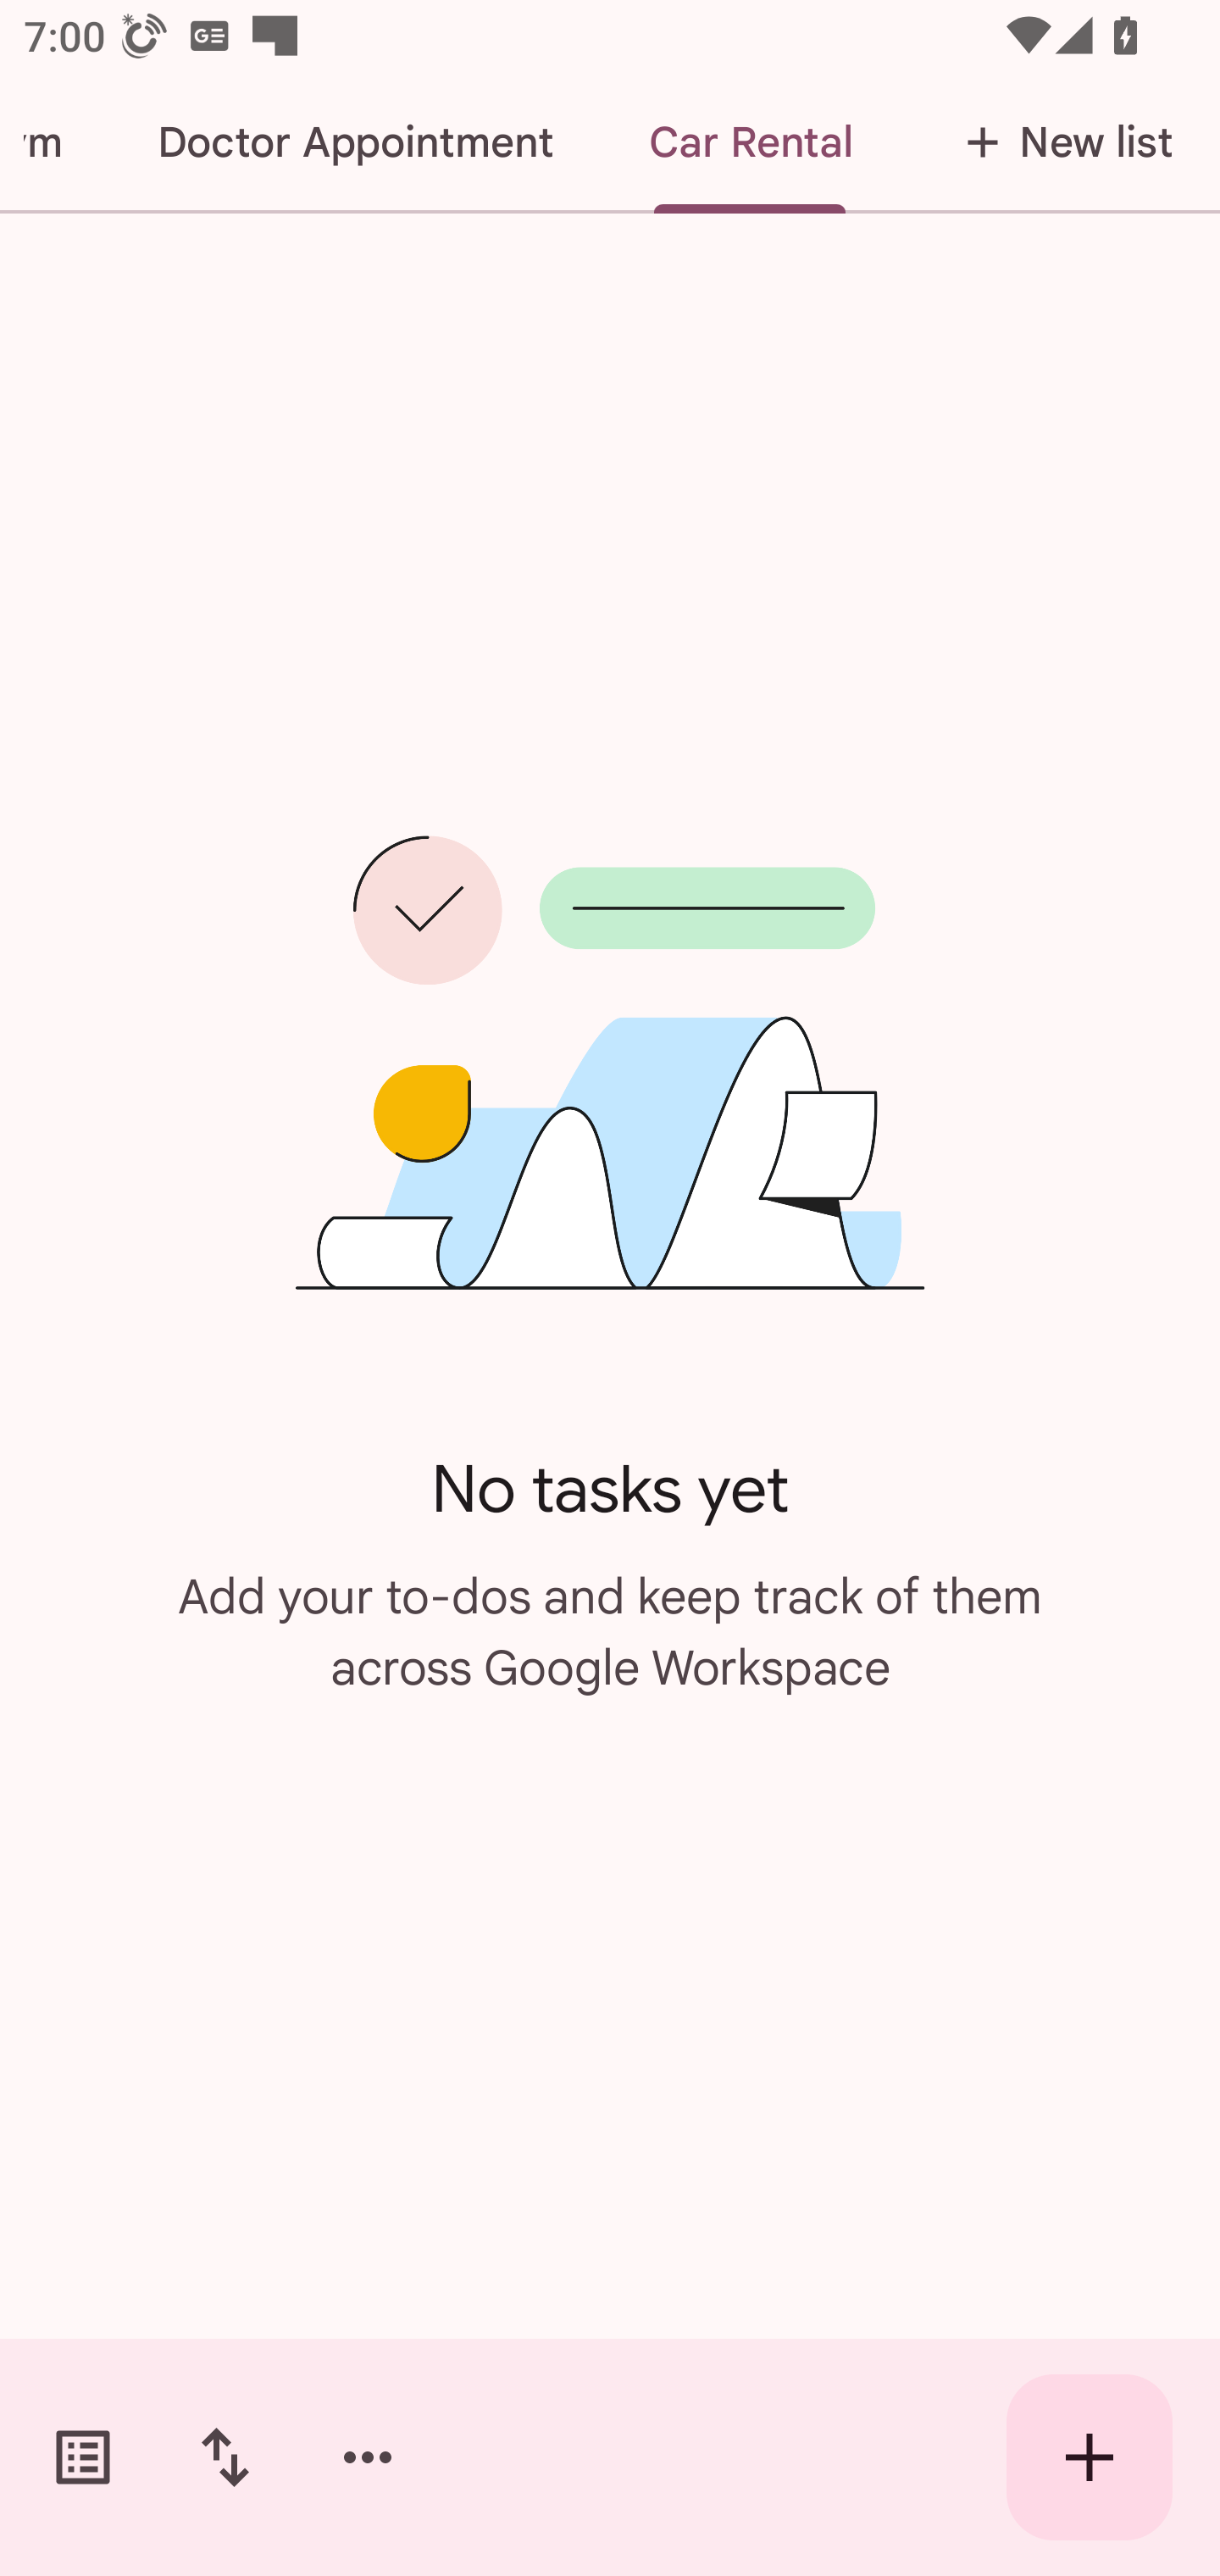 This screenshot has height=2576, width=1220. Describe the element at coordinates (368, 2457) in the screenshot. I see `More options` at that location.